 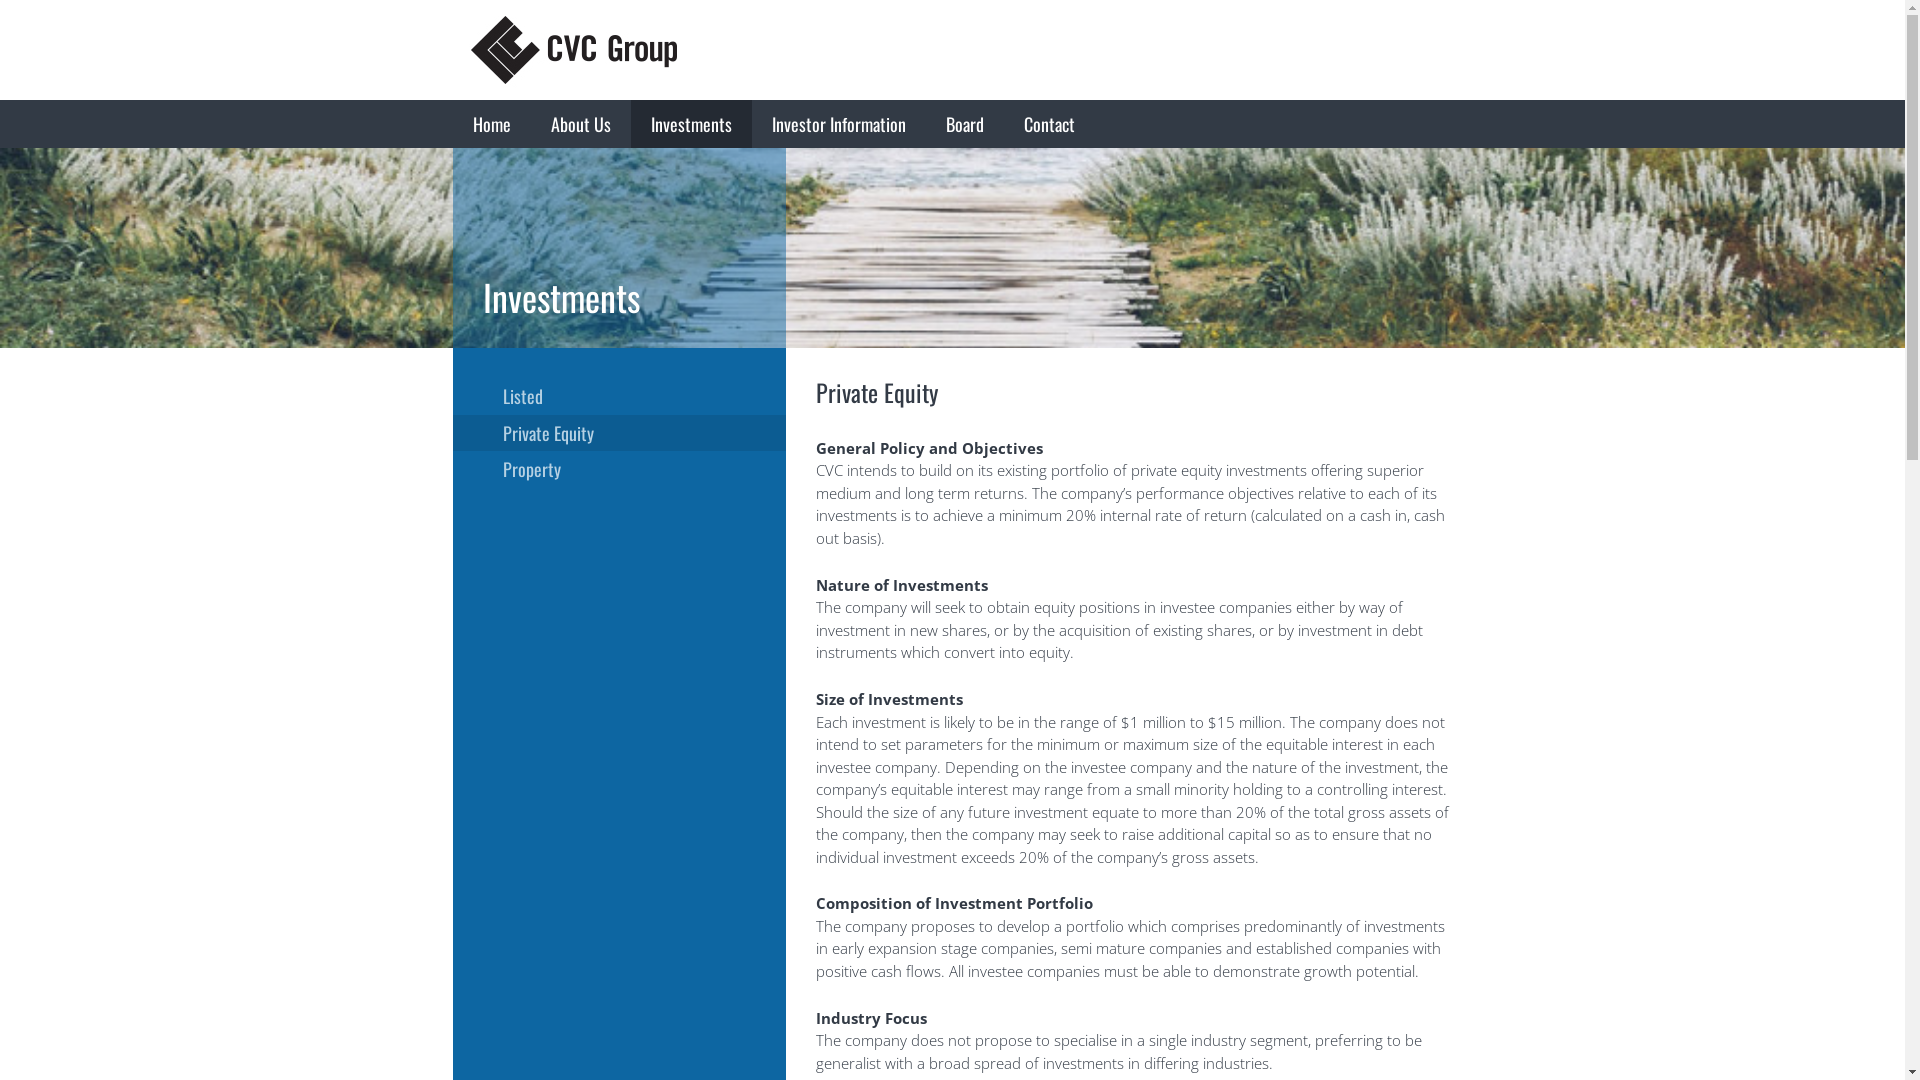 What do you see at coordinates (618, 396) in the screenshot?
I see `Listed` at bounding box center [618, 396].